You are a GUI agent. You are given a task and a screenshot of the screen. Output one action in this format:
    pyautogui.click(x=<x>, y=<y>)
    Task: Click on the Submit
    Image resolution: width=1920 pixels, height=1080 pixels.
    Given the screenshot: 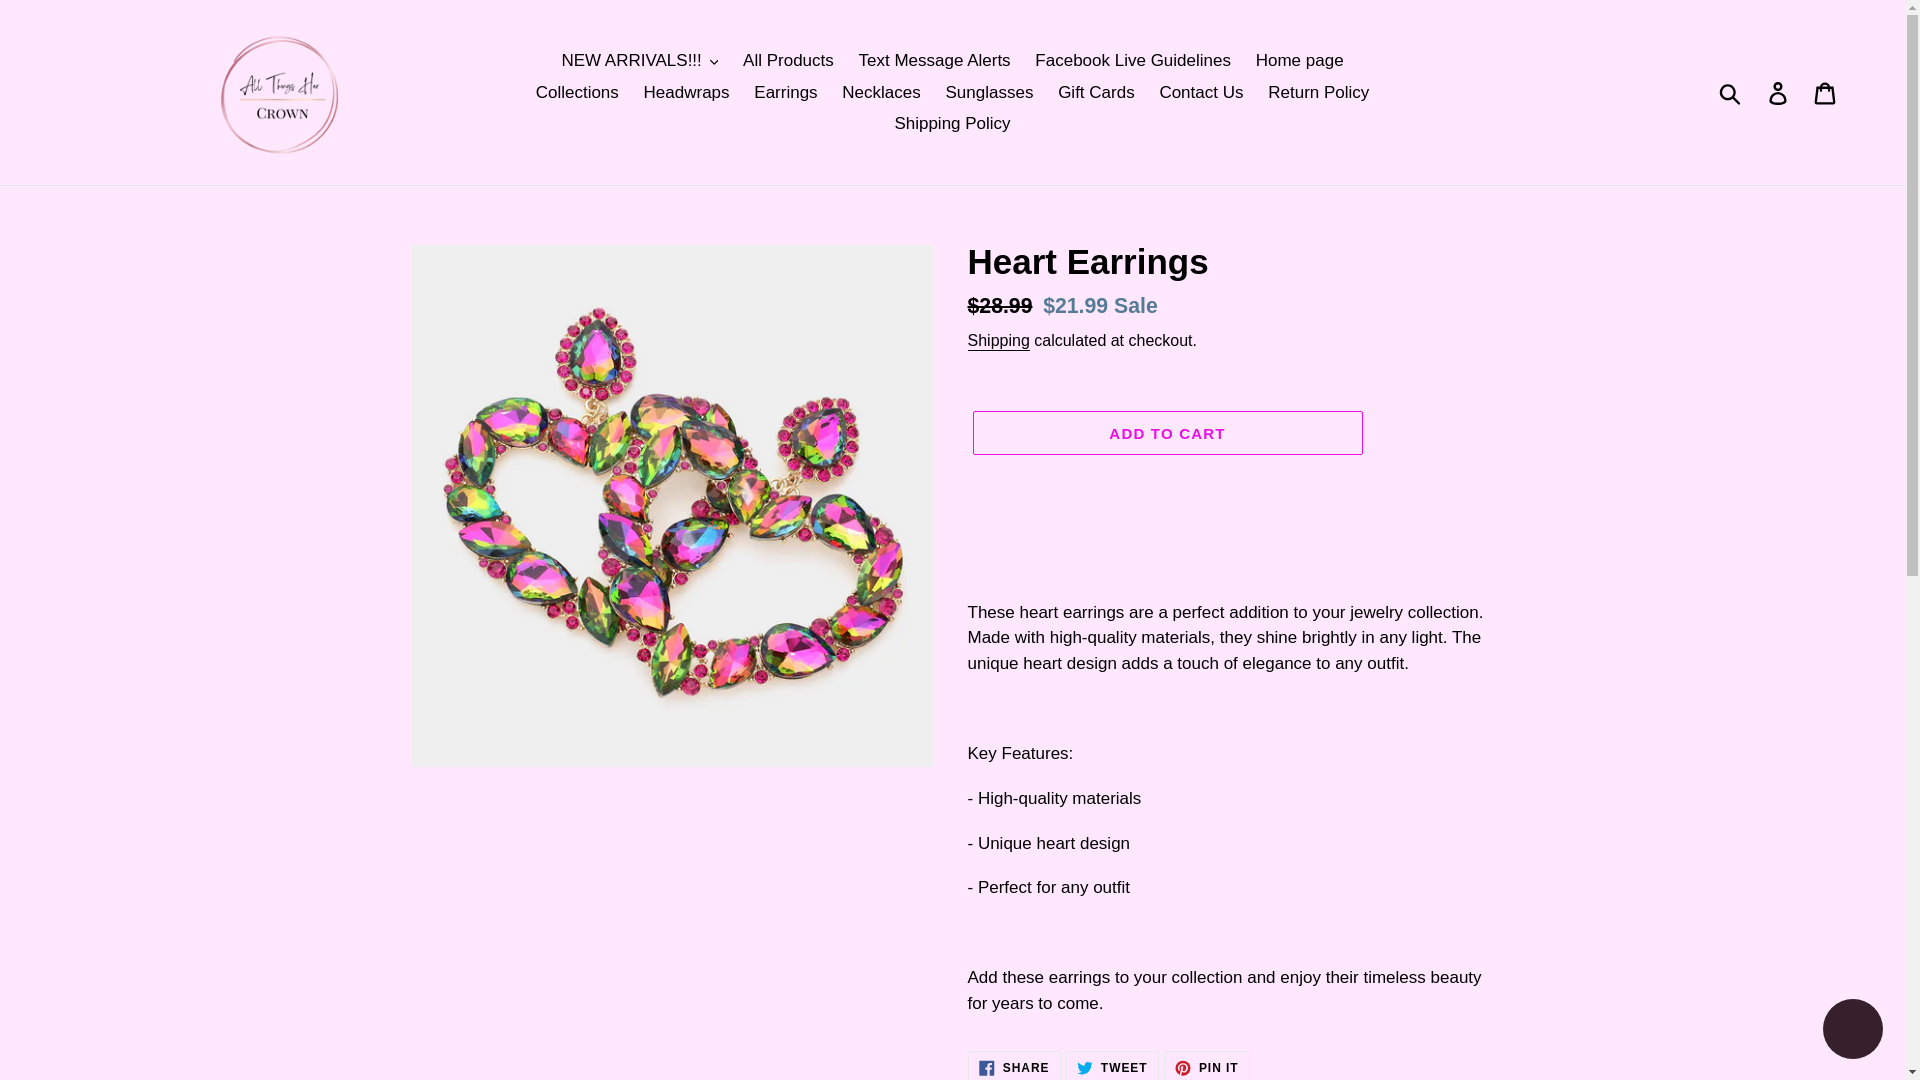 What is the action you would take?
    pyautogui.click(x=1731, y=92)
    